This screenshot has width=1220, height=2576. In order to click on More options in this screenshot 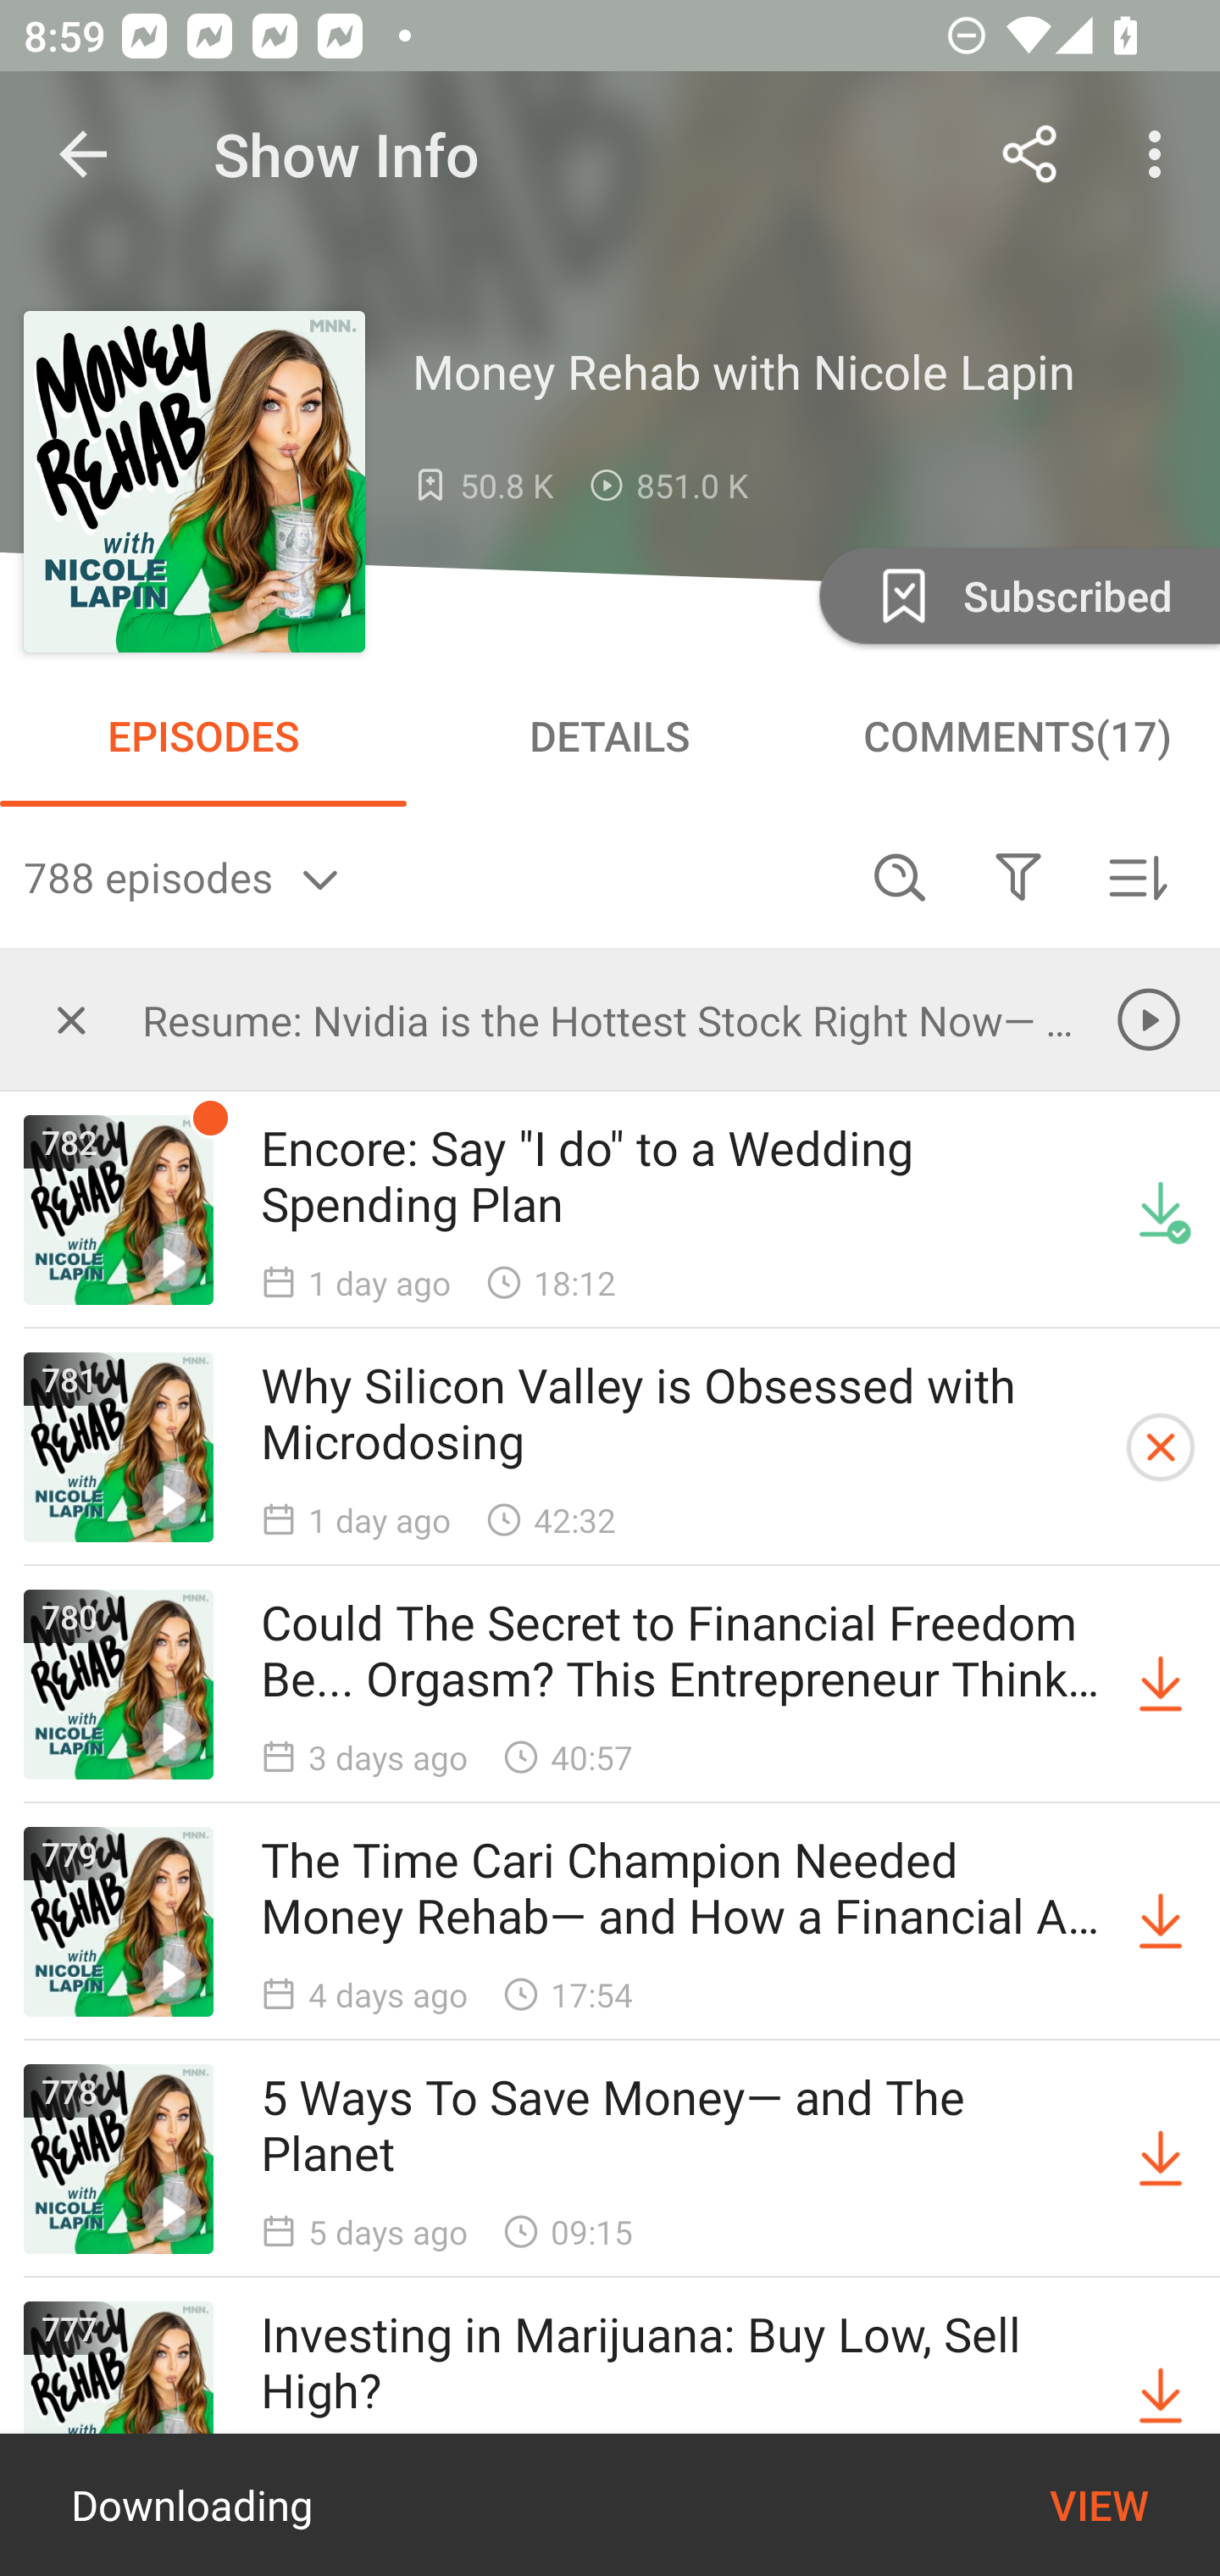, I will do `click(1161, 154)`.